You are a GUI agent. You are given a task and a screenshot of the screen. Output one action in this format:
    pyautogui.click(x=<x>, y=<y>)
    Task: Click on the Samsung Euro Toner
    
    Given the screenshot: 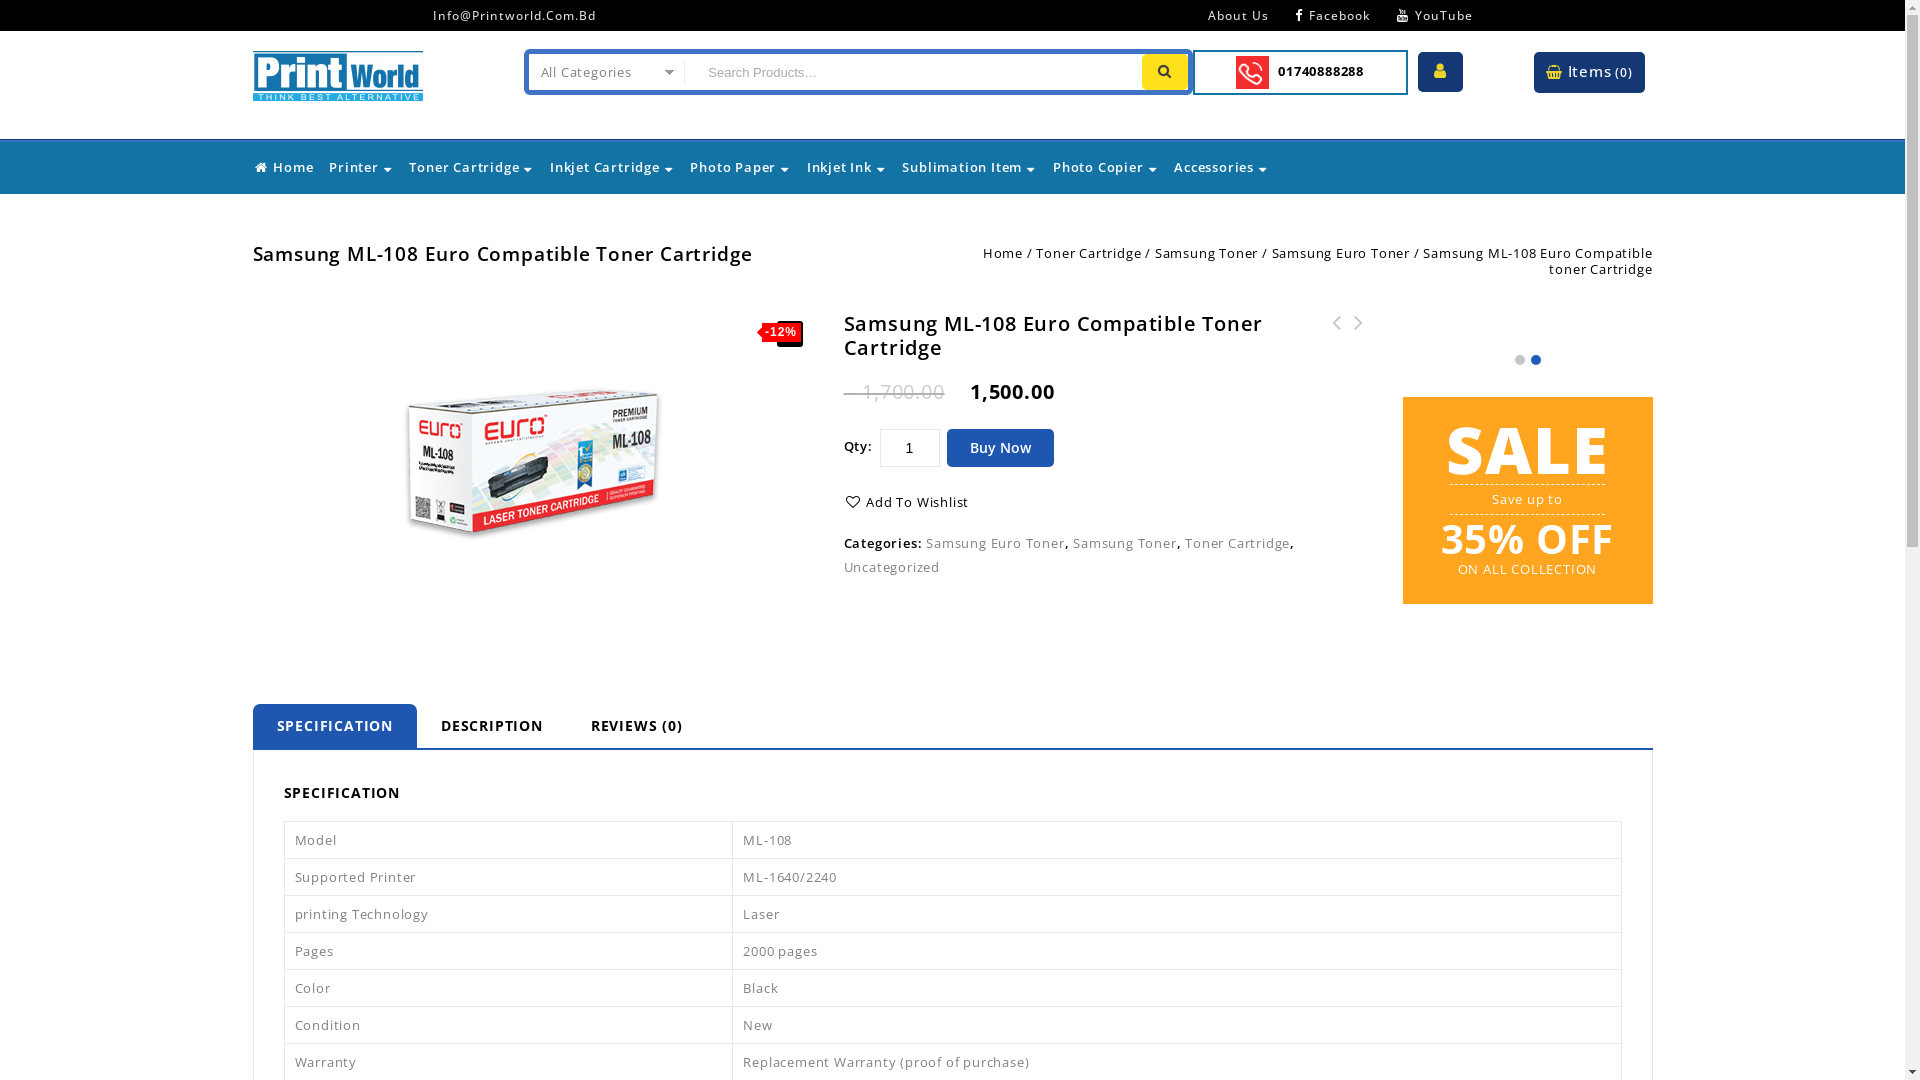 What is the action you would take?
    pyautogui.click(x=1341, y=253)
    